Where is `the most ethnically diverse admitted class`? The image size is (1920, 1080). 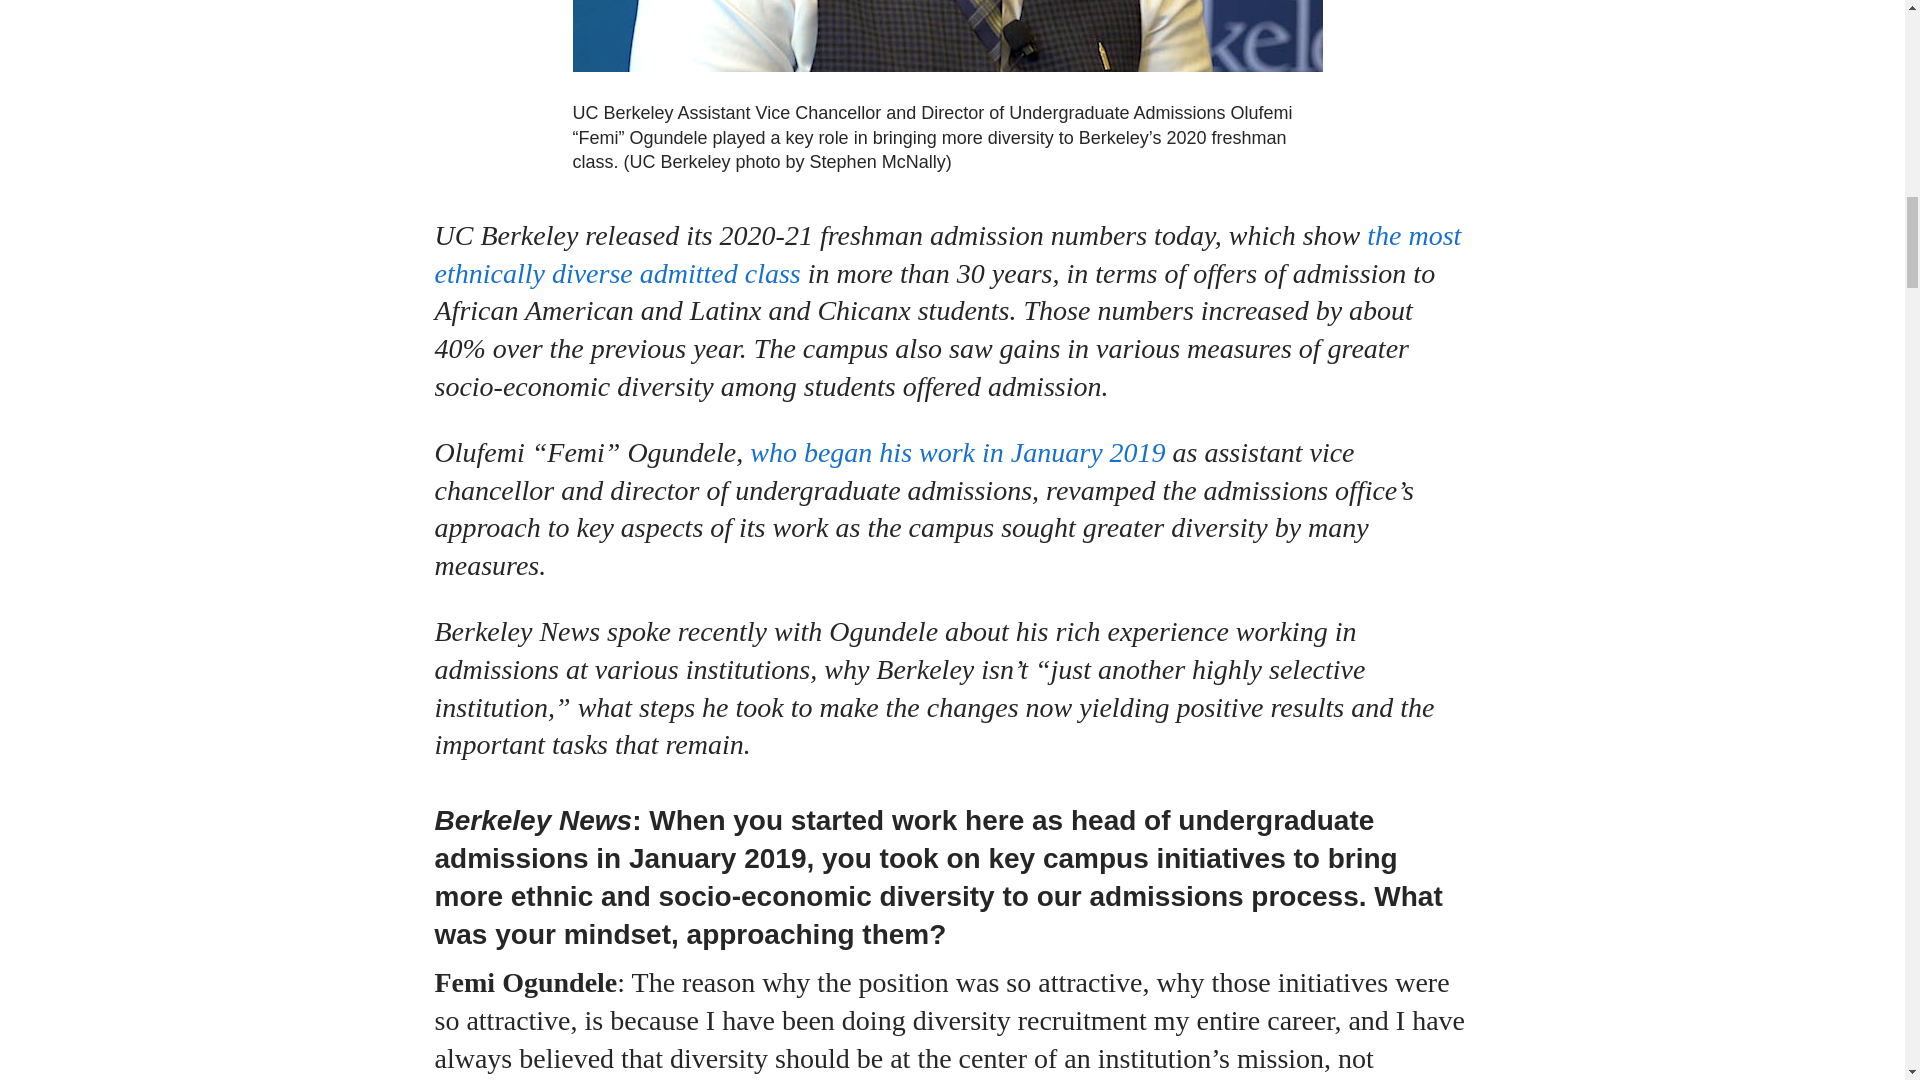
the most ethnically diverse admitted class is located at coordinates (947, 254).